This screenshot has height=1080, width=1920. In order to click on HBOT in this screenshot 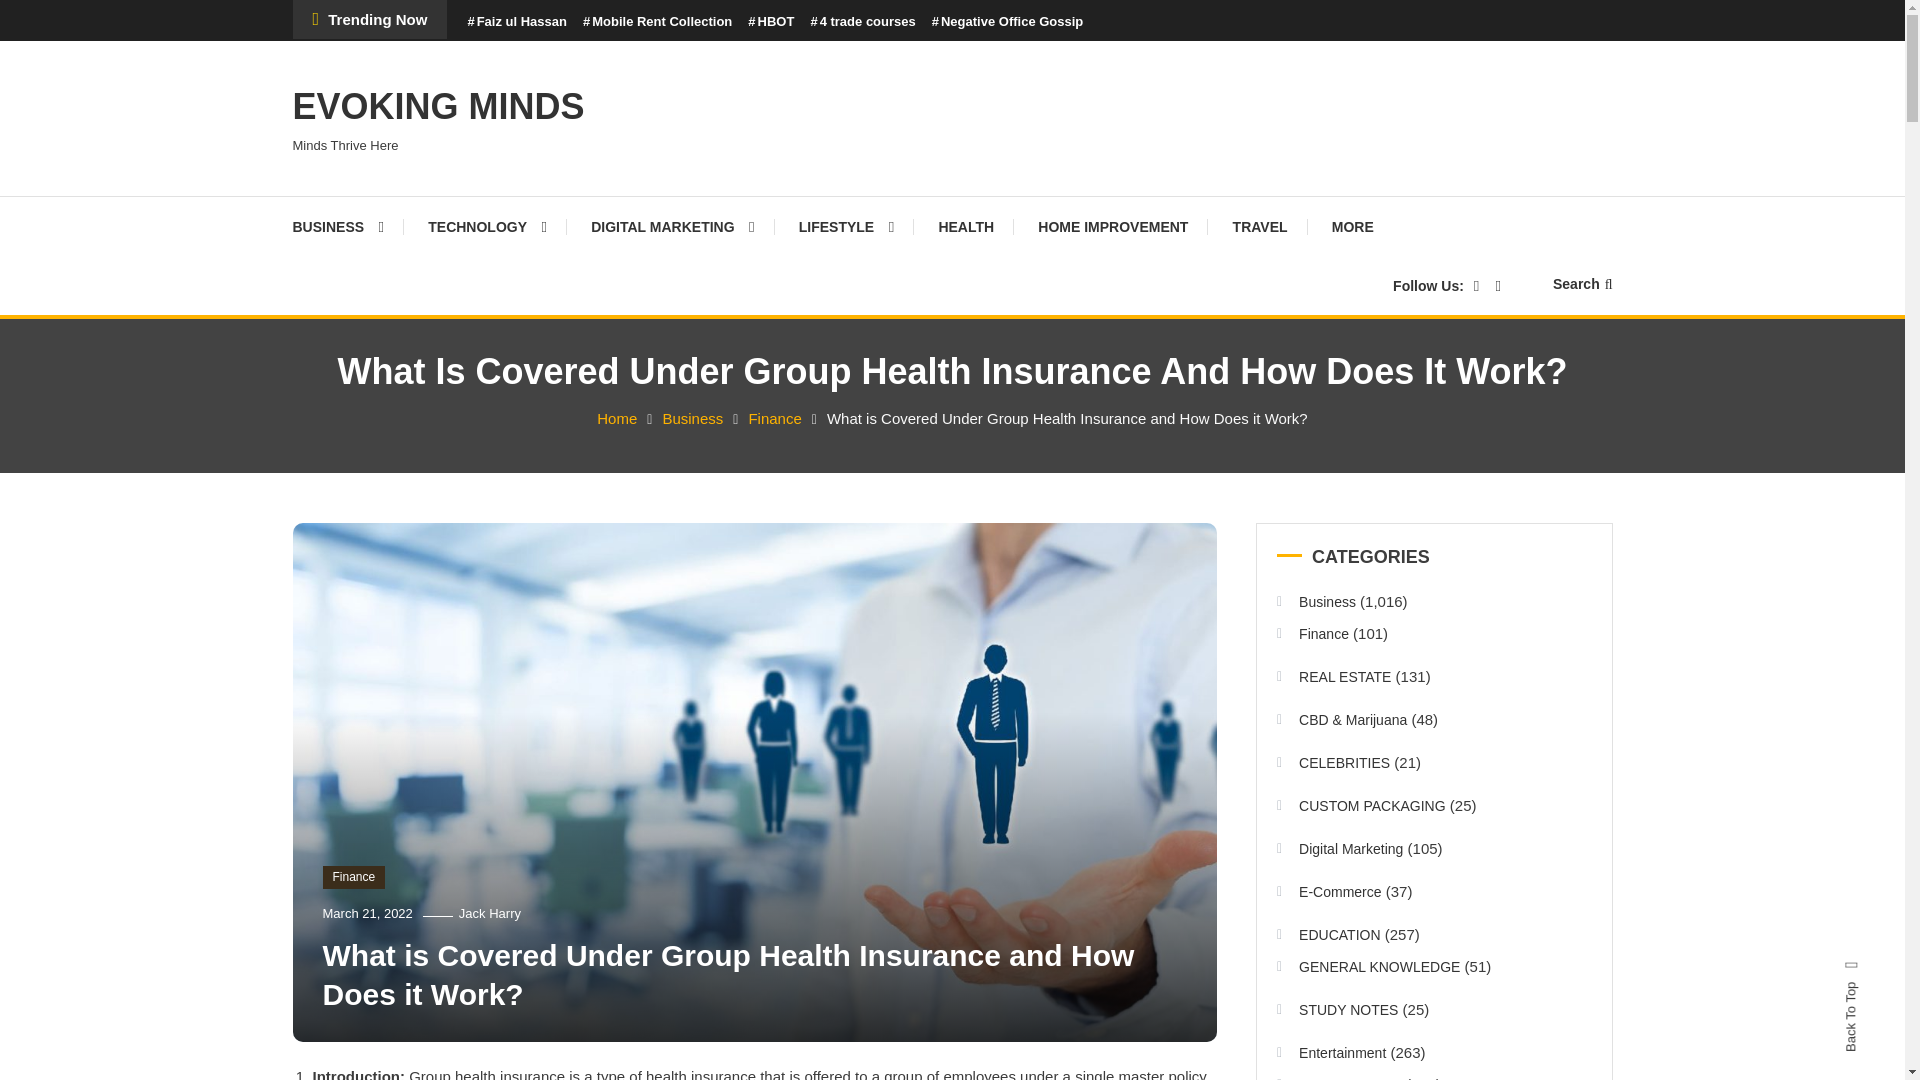, I will do `click(771, 22)`.